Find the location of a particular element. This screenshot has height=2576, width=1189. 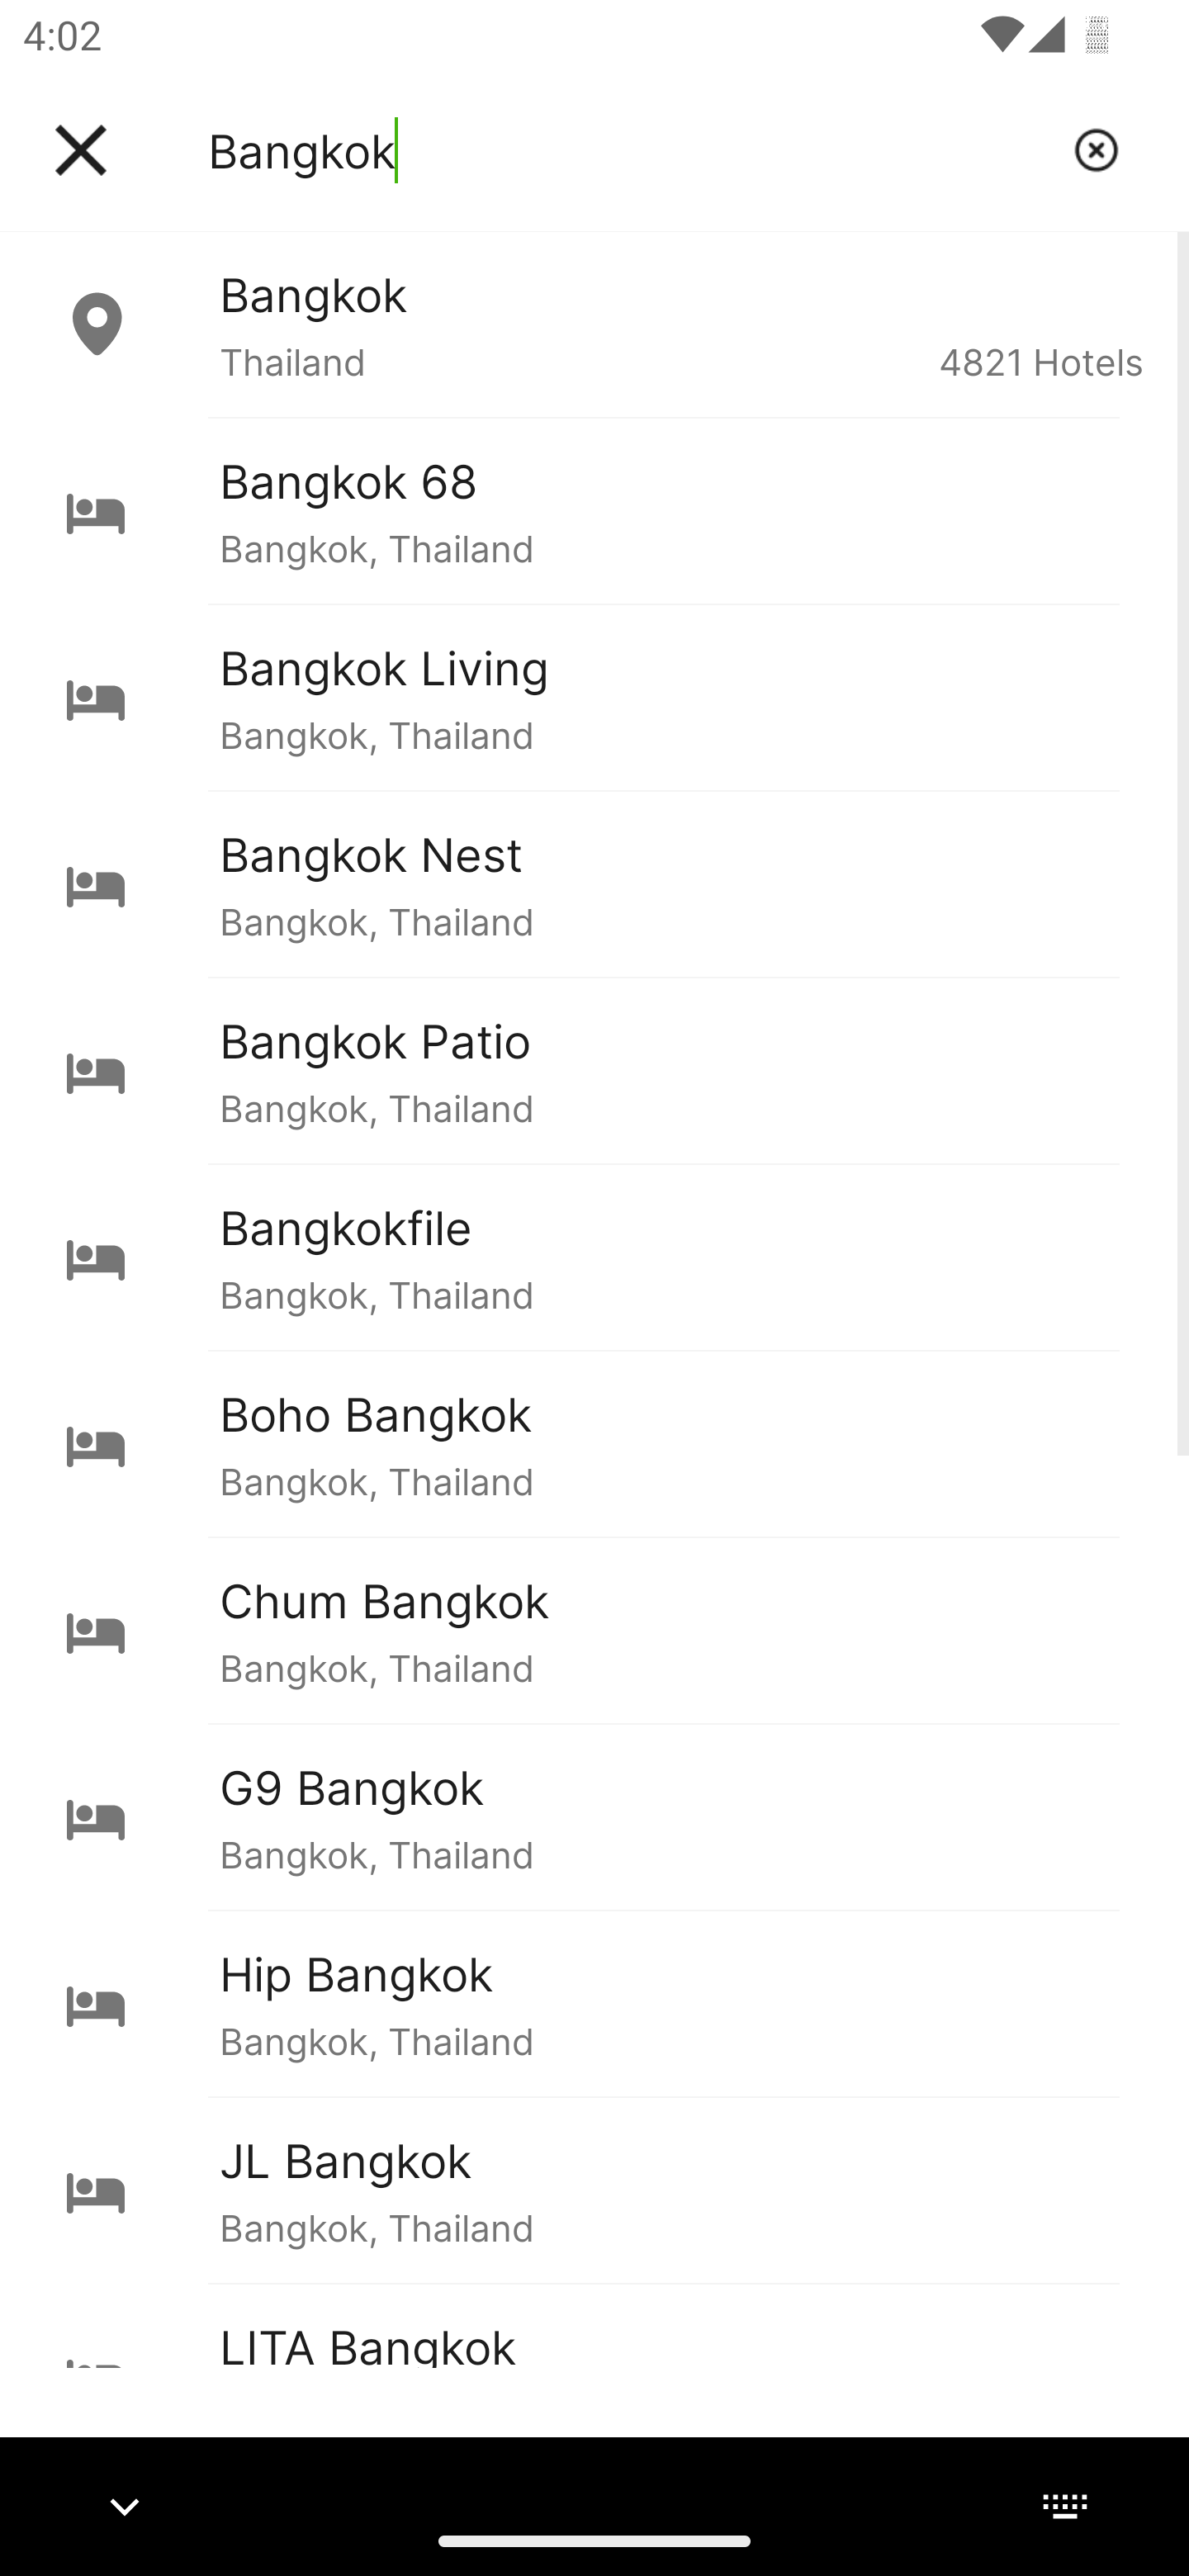

Bangkok 68 Bangkok, Thailand is located at coordinates (594, 510).